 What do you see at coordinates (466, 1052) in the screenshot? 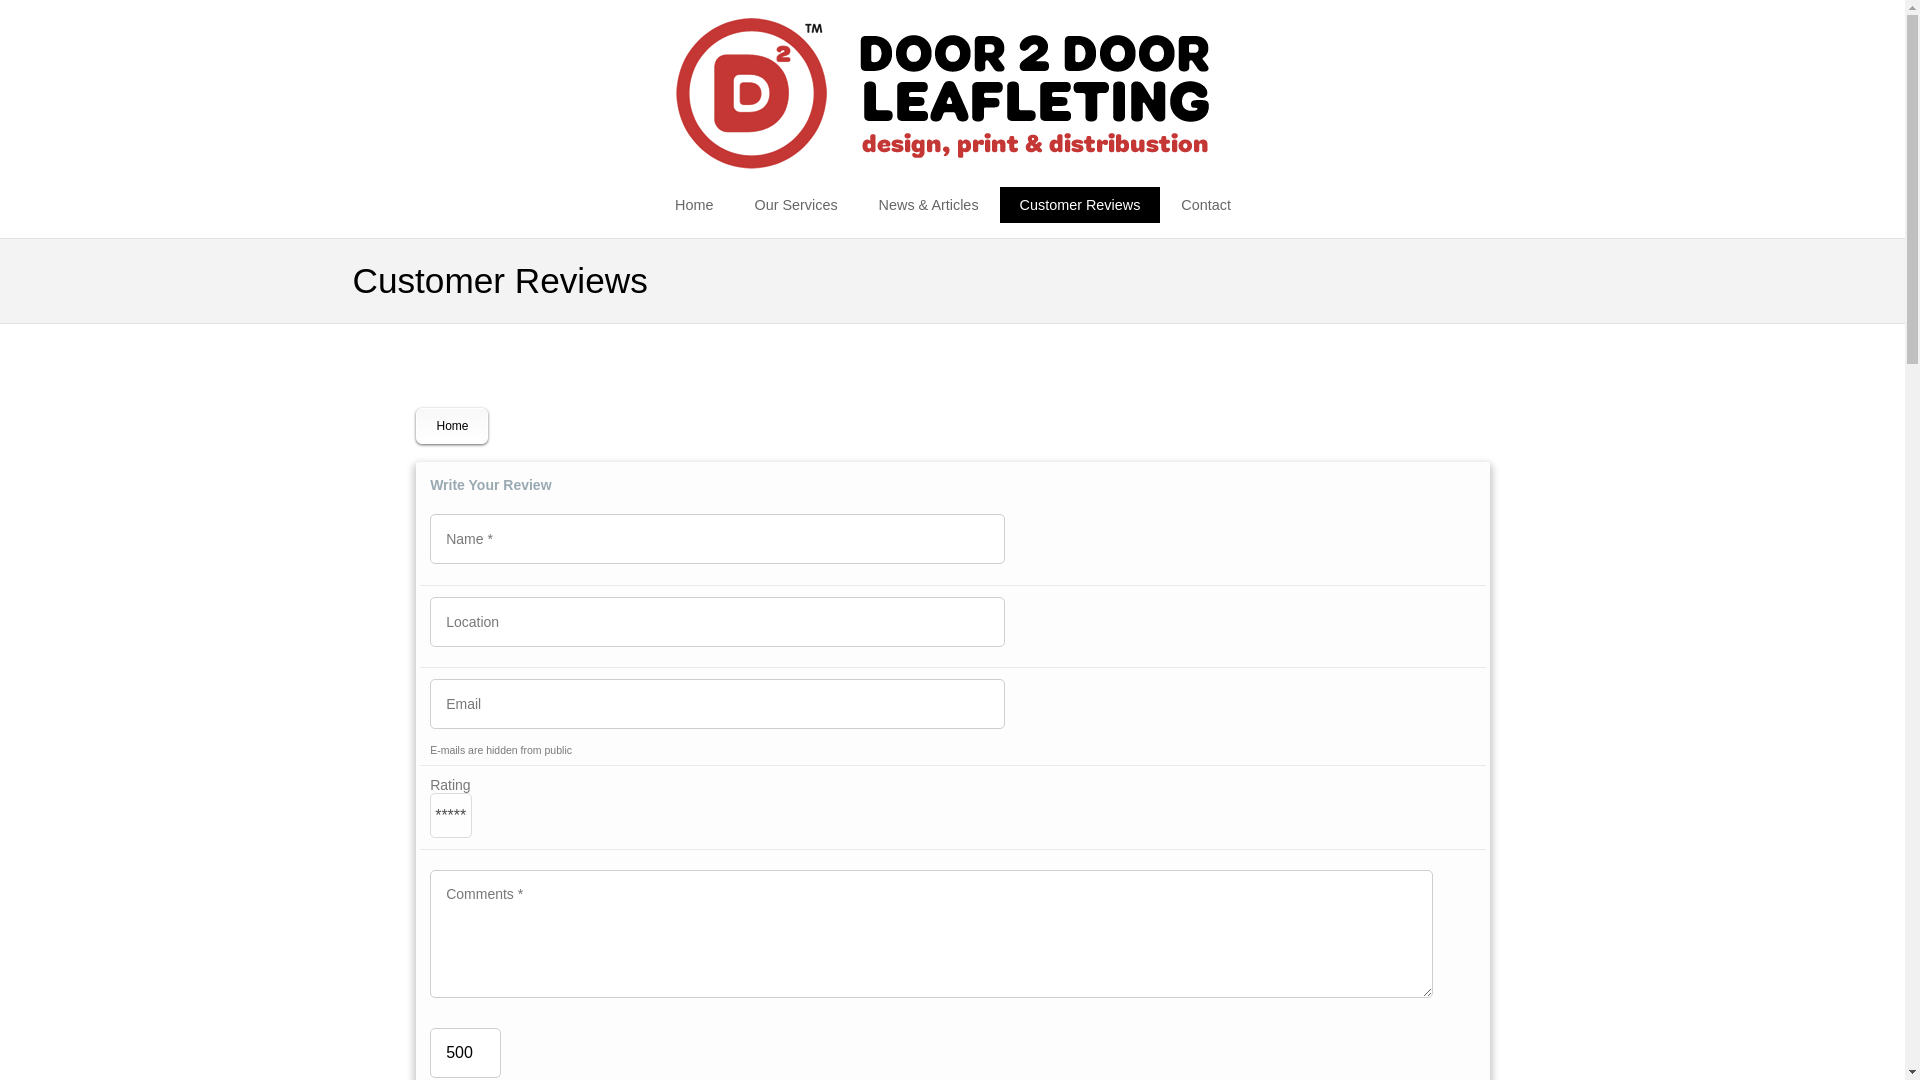
I see `500` at bounding box center [466, 1052].